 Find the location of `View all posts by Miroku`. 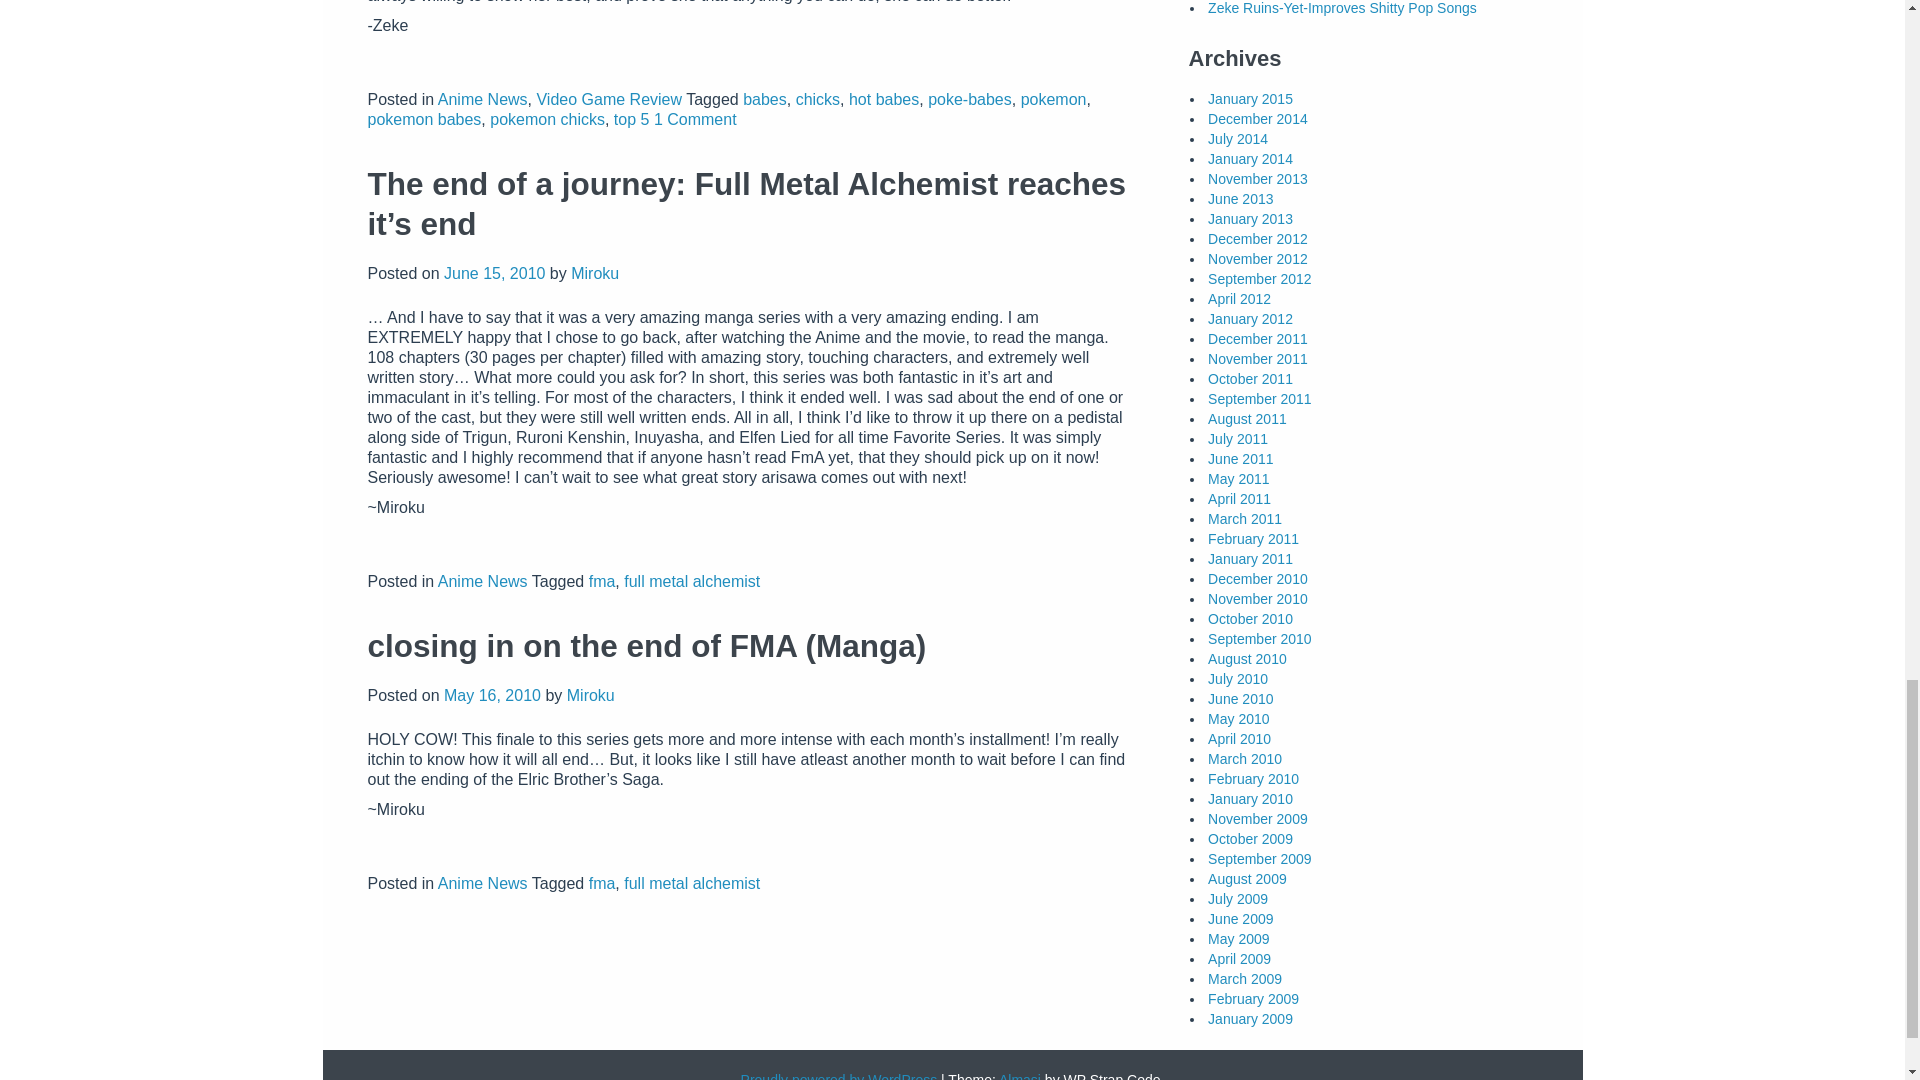

View all posts by Miroku is located at coordinates (594, 272).